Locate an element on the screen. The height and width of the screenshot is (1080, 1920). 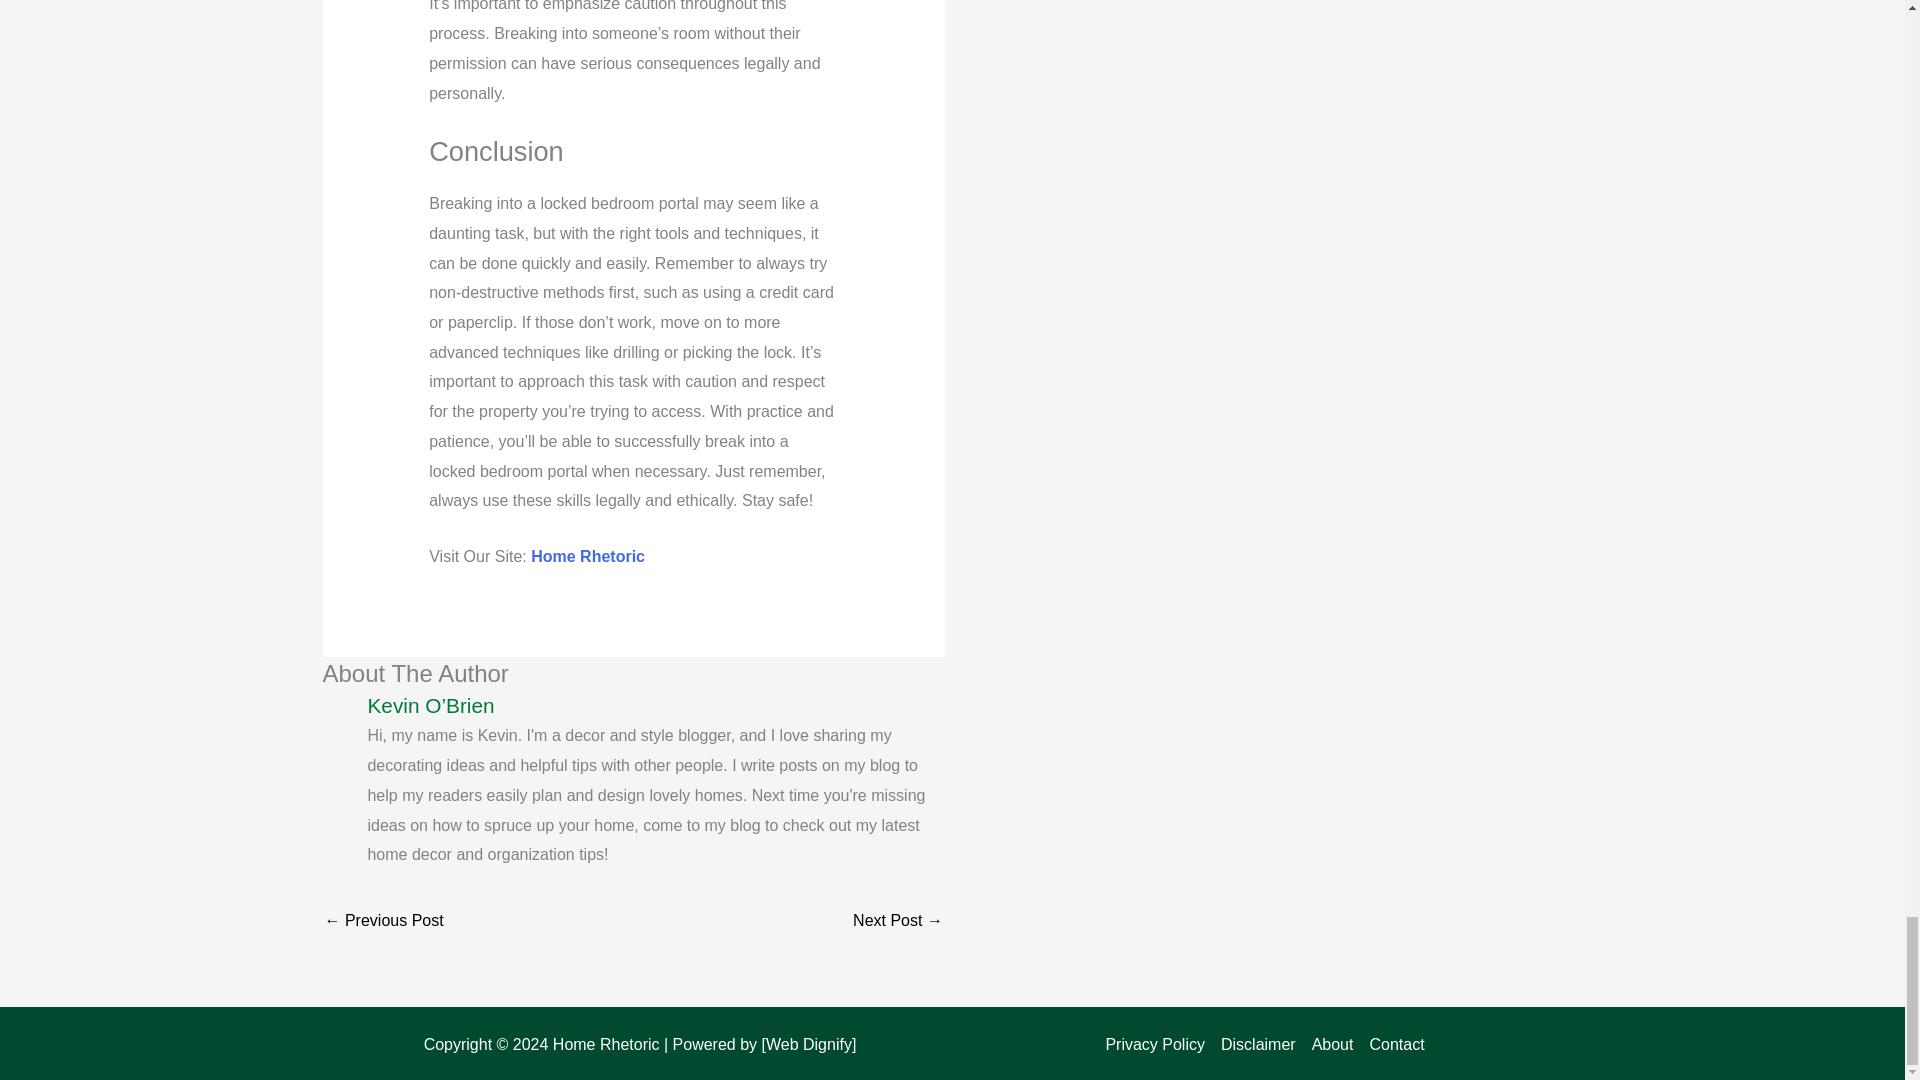
Home Rhetoric is located at coordinates (588, 556).